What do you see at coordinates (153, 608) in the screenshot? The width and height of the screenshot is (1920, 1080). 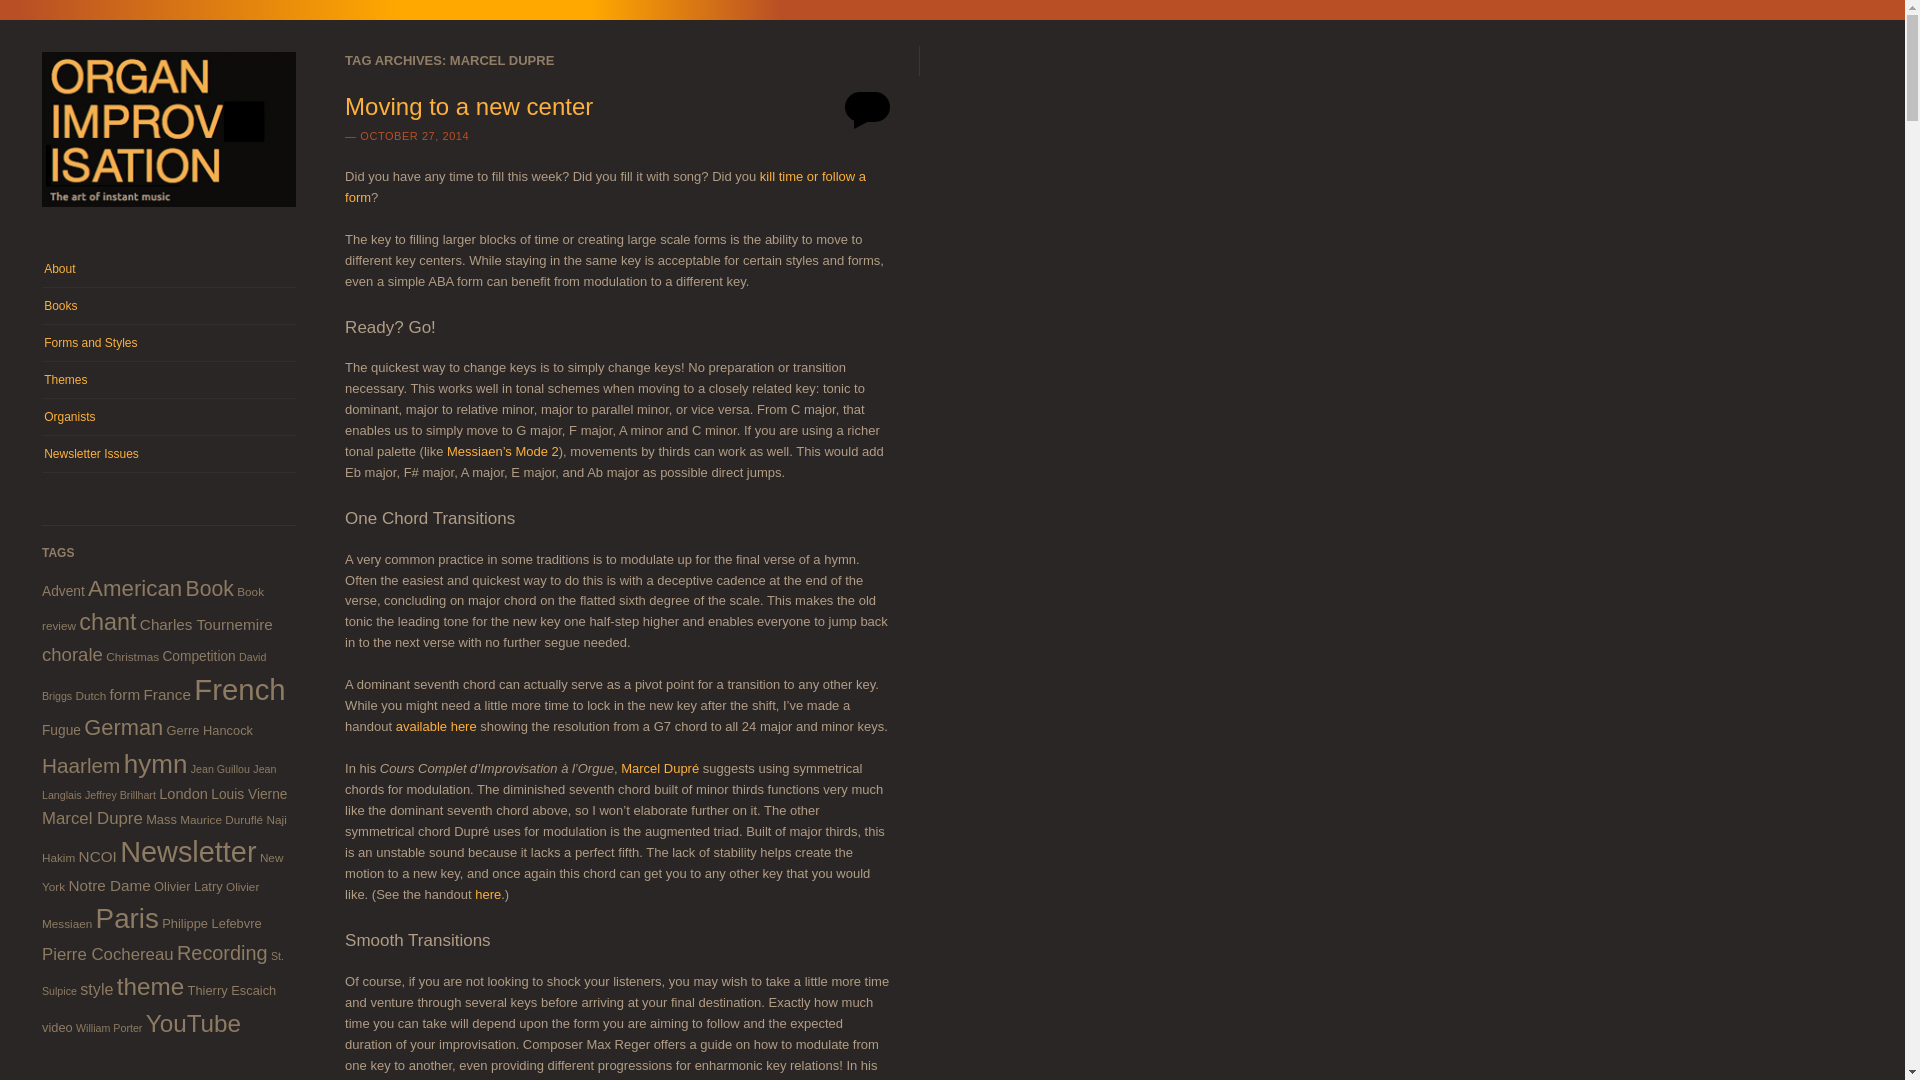 I see `Book review` at bounding box center [153, 608].